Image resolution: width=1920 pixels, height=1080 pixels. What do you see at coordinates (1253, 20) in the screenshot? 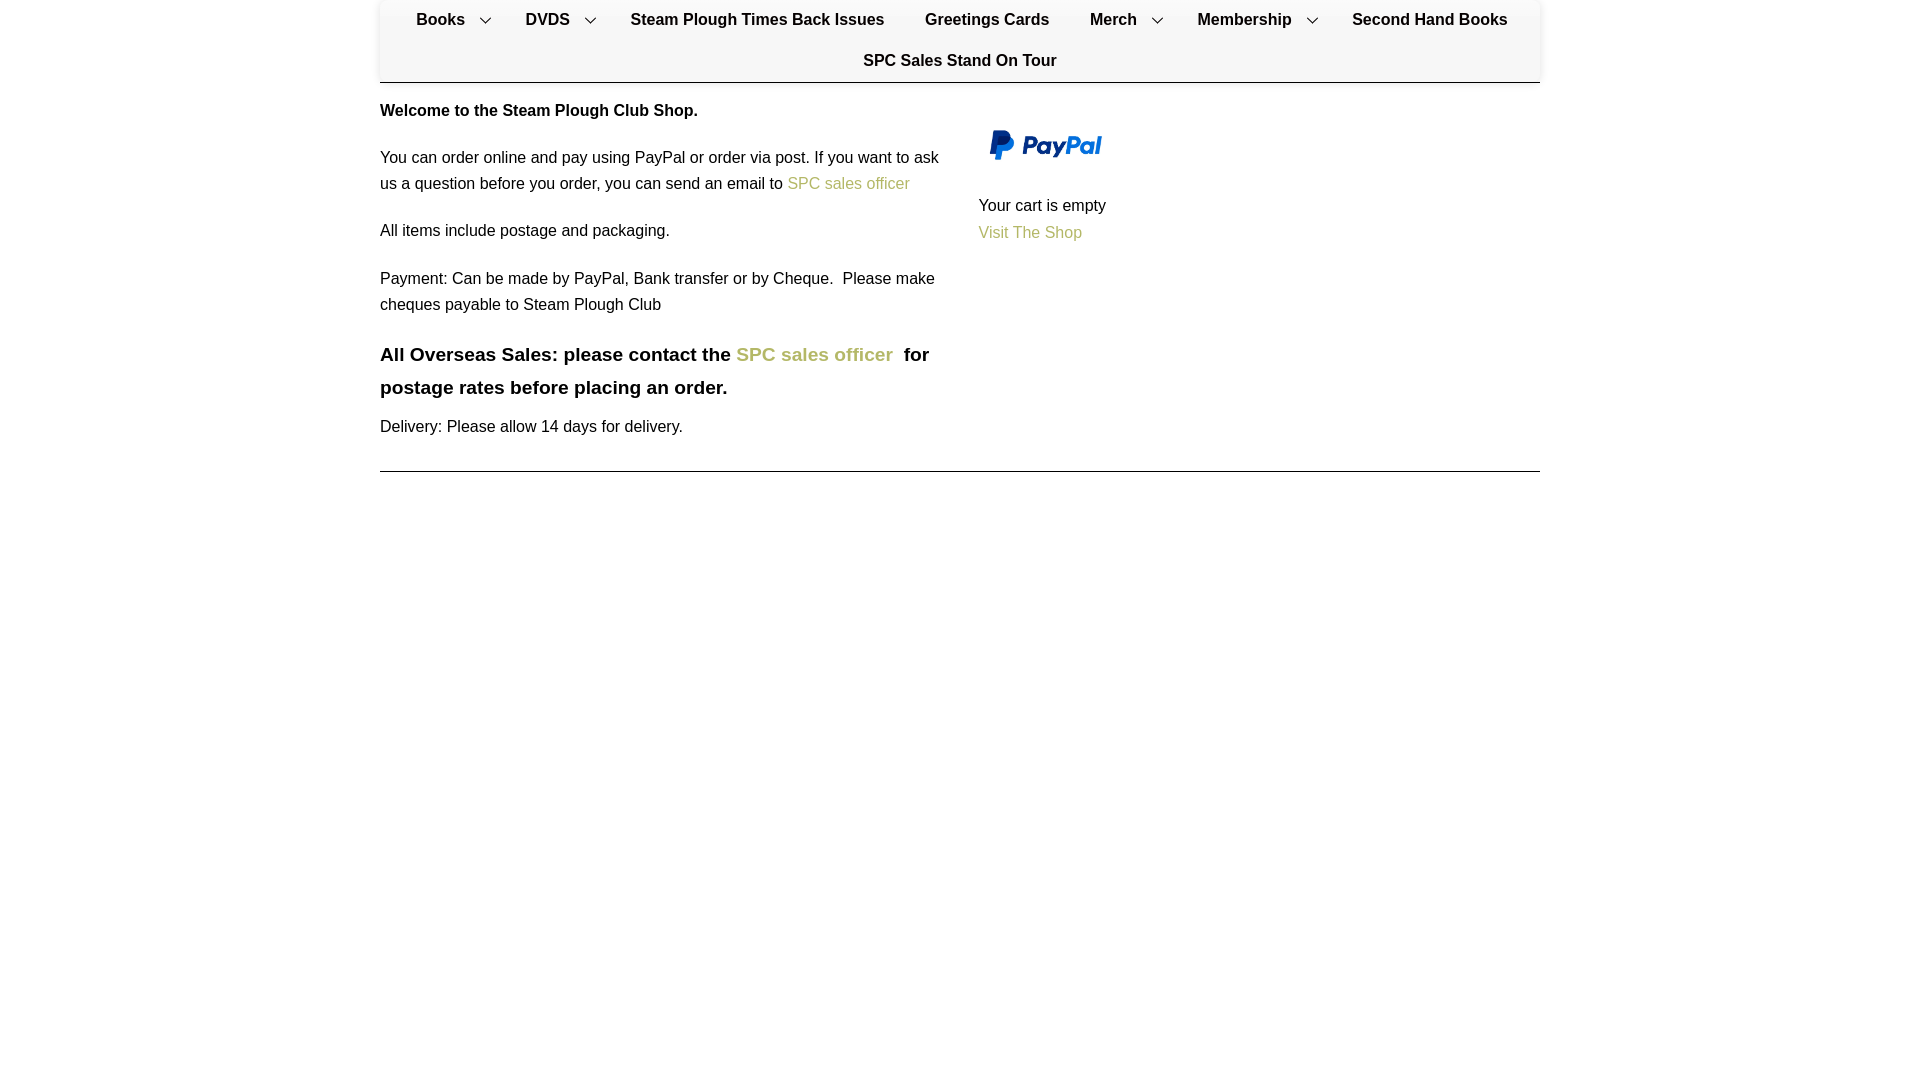
I see `Membership` at bounding box center [1253, 20].